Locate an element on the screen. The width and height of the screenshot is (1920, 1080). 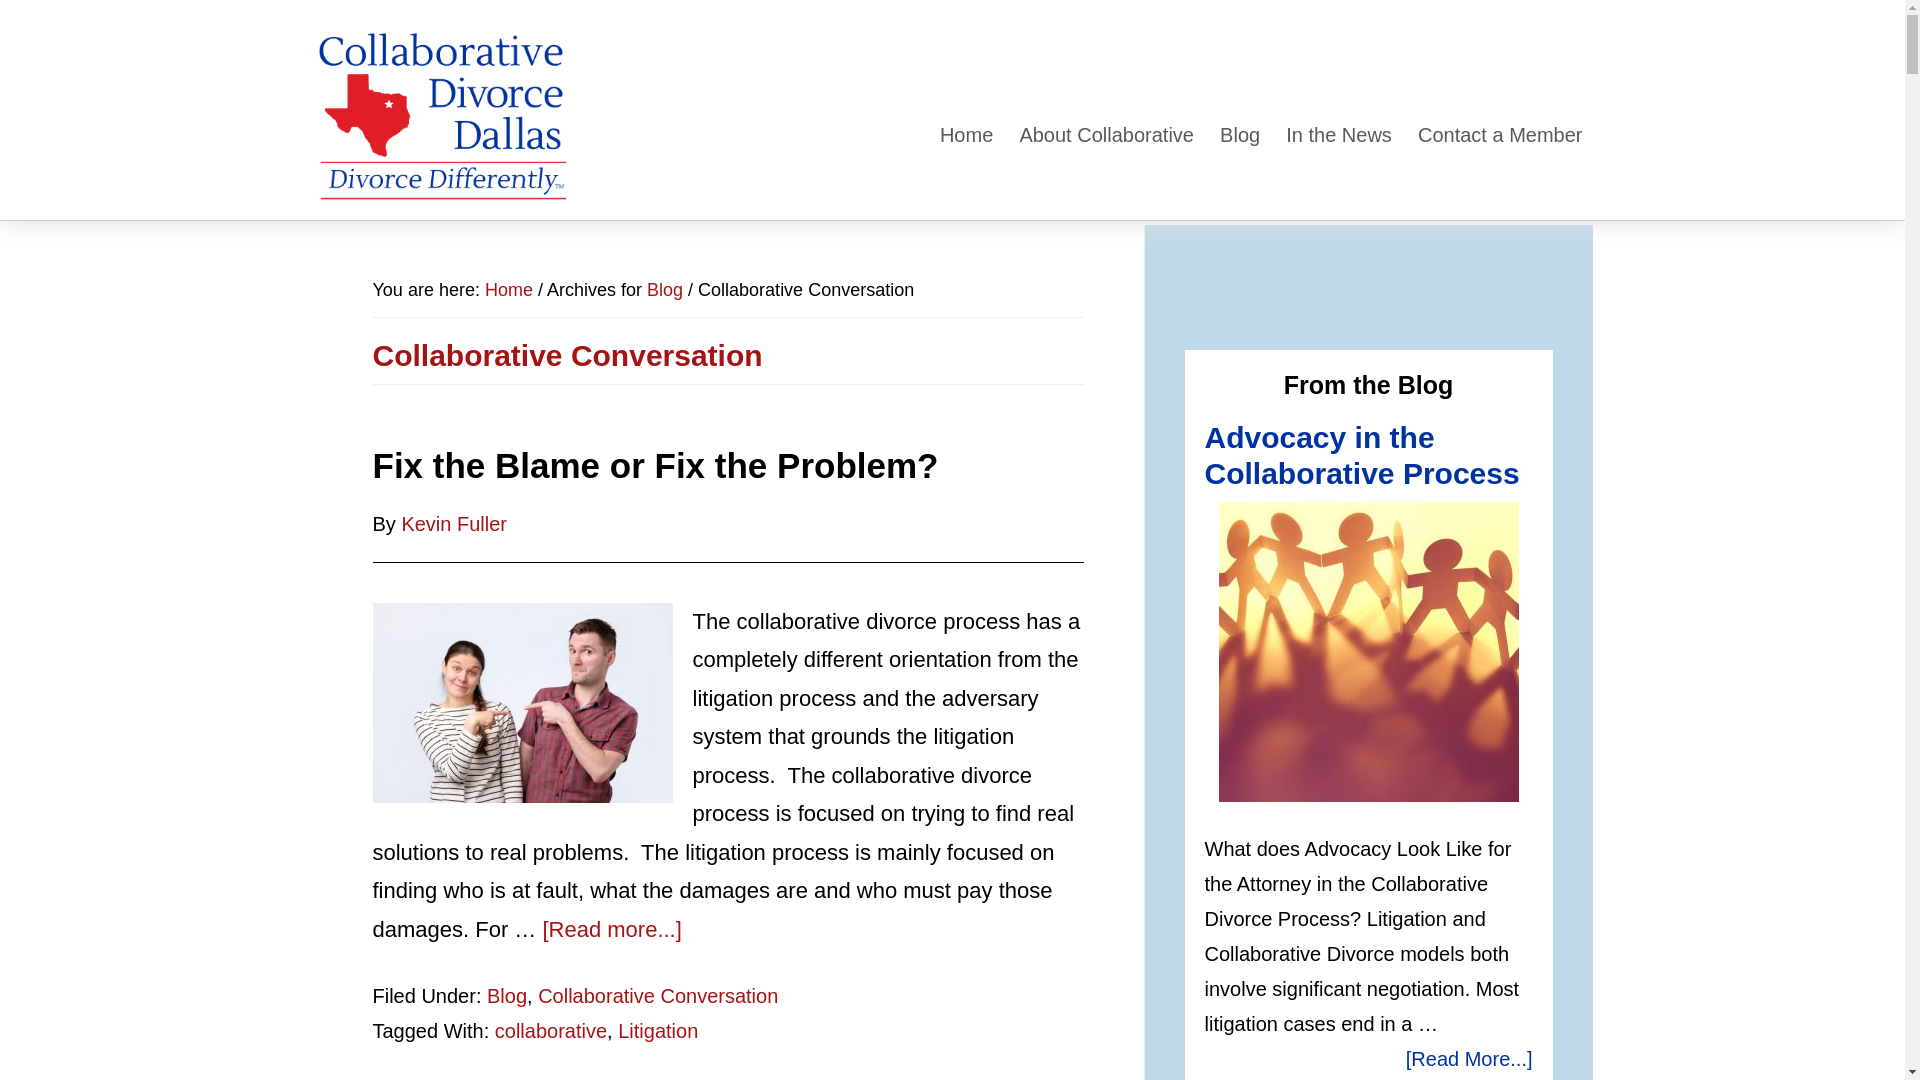
Fix the Blame or Fix the Problem? is located at coordinates (655, 465).